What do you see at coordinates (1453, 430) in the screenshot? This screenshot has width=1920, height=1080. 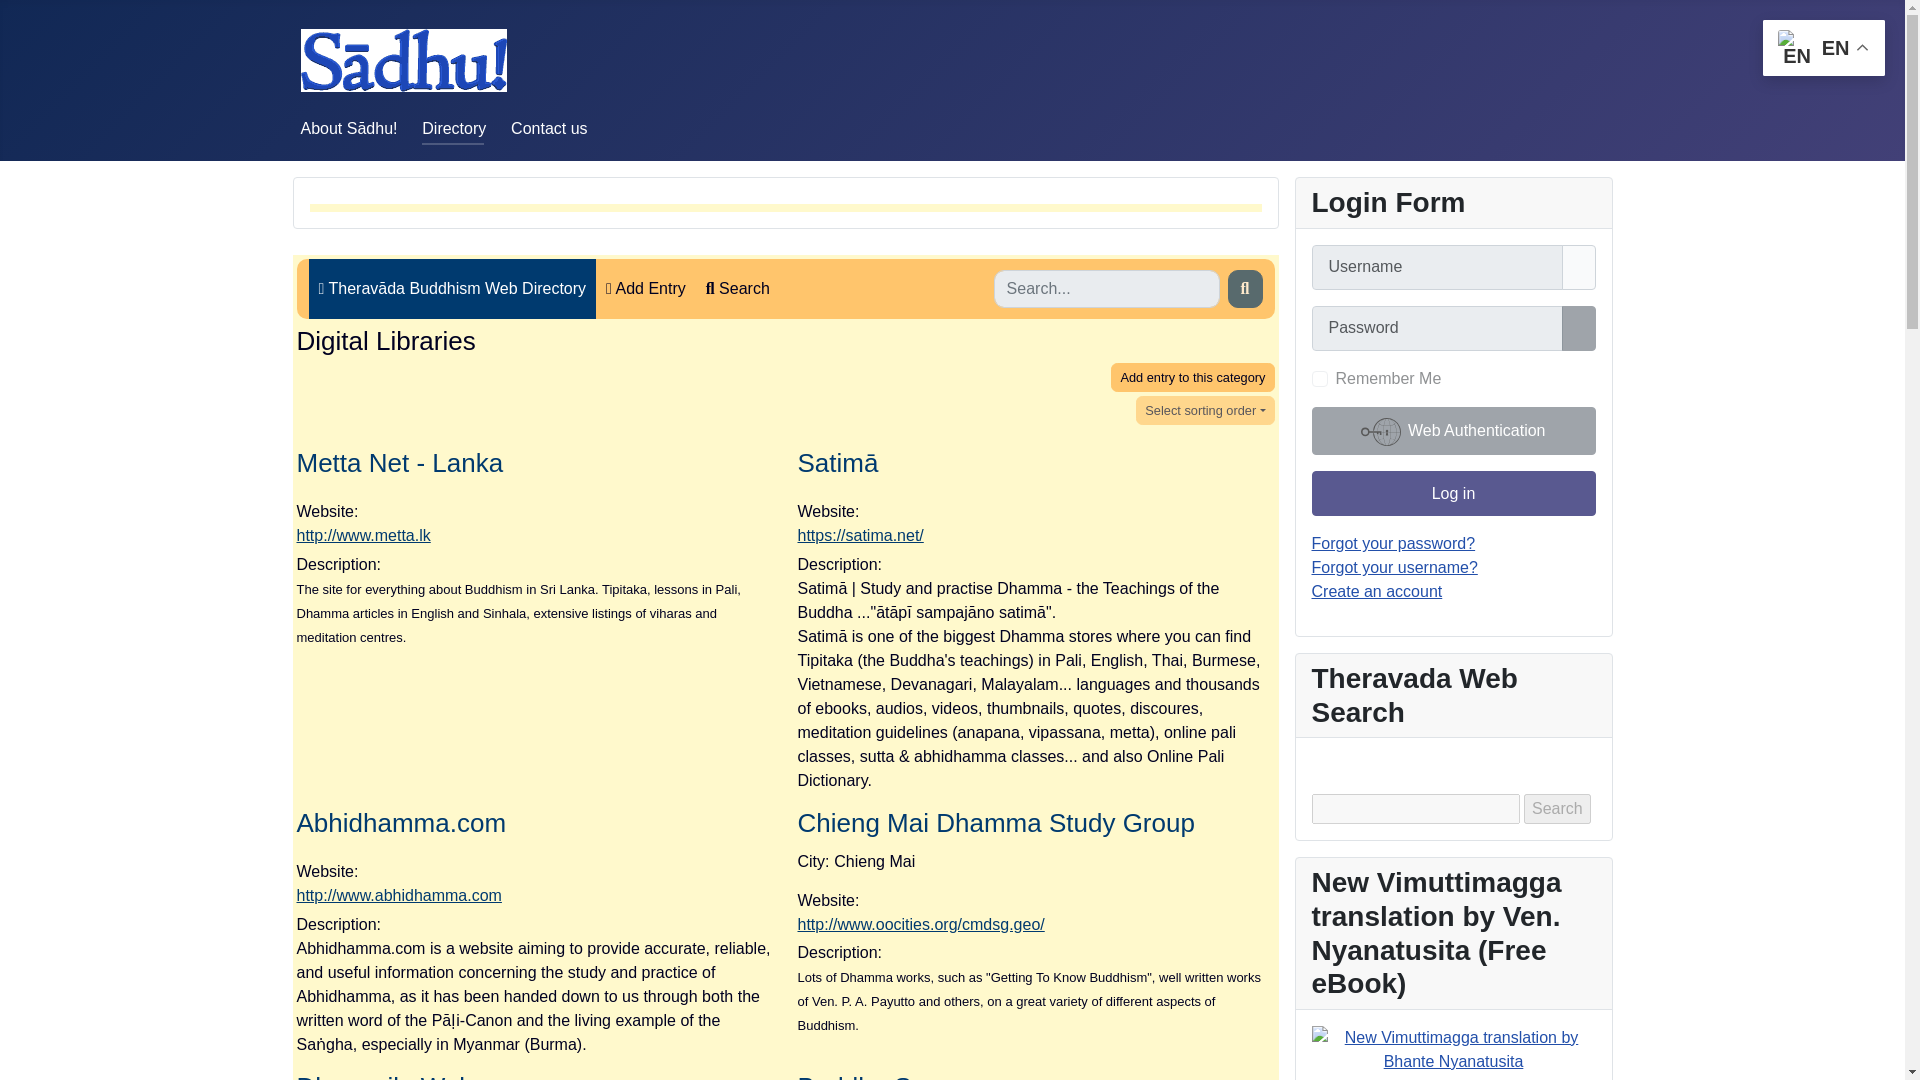 I see `Web Authentication` at bounding box center [1453, 430].